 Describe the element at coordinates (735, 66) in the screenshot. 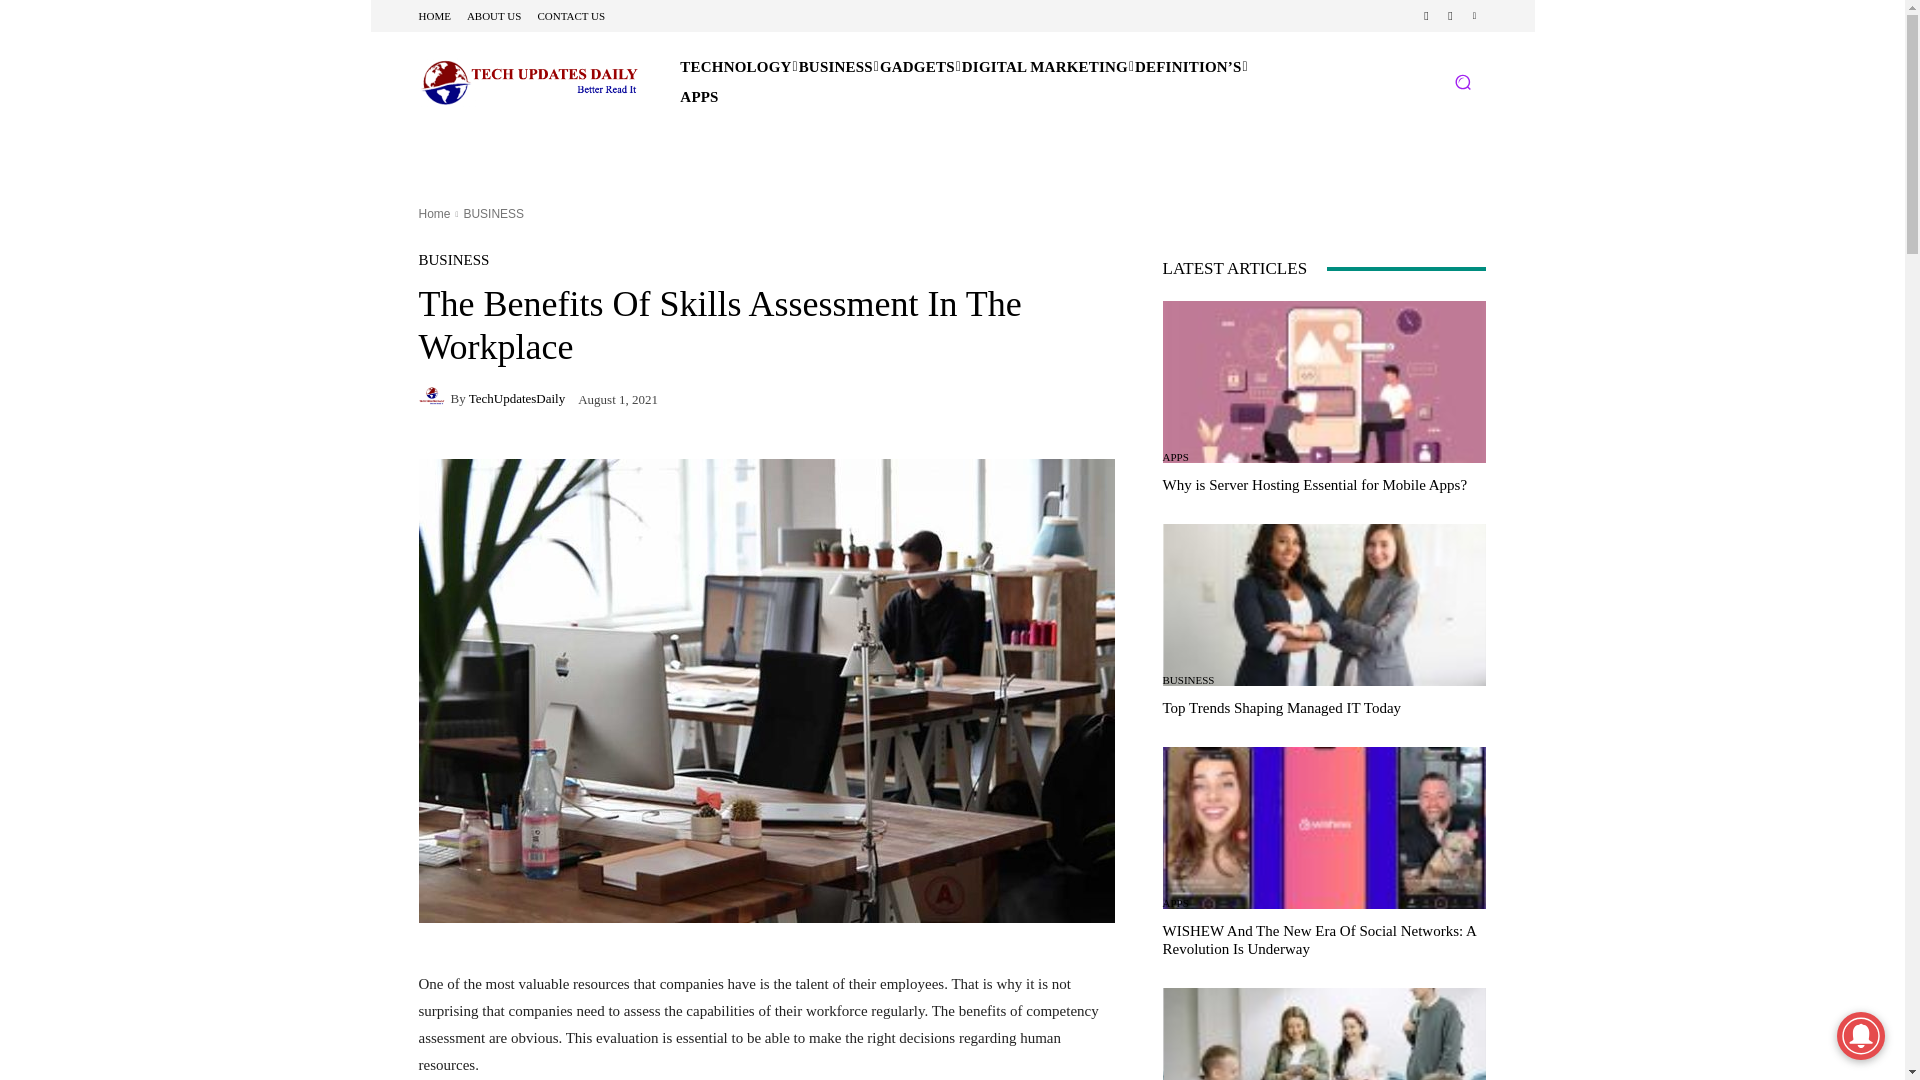

I see `TECHNOLOGY` at that location.